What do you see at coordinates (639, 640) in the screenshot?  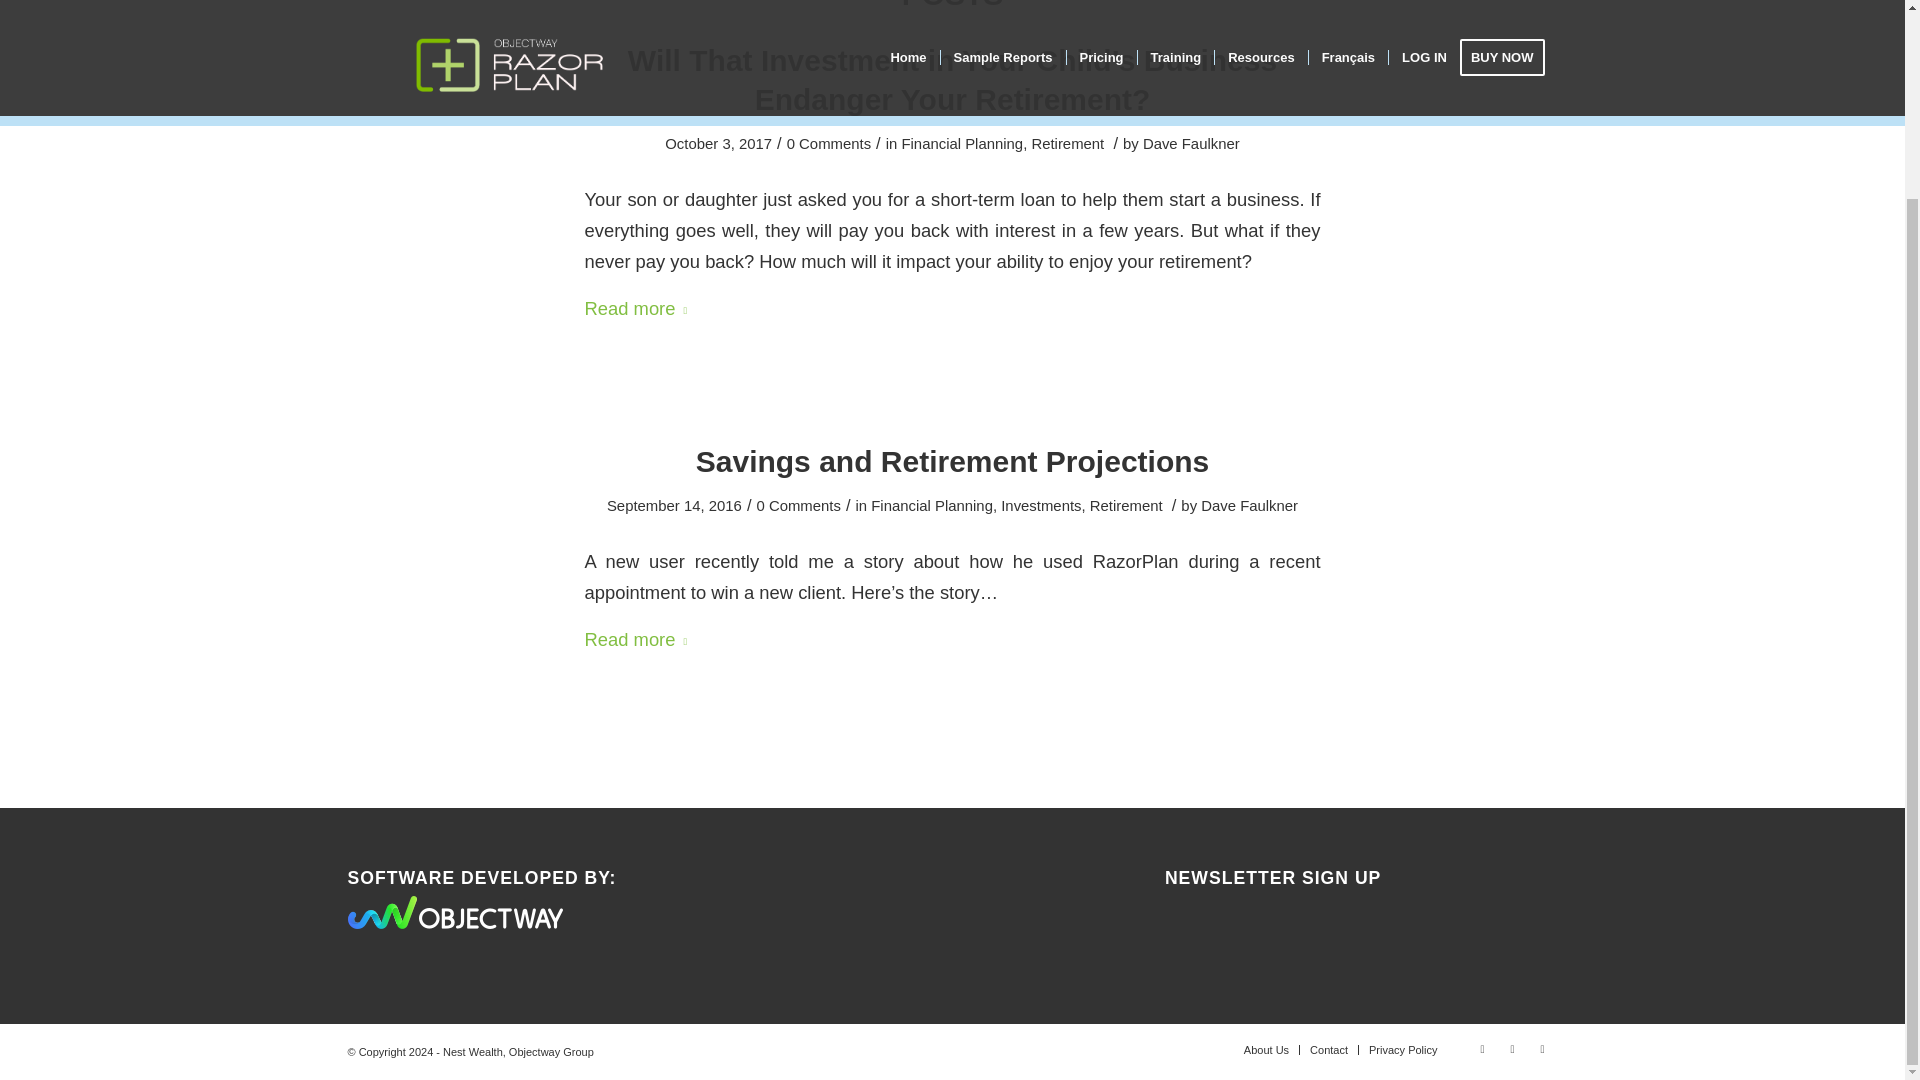 I see `Read more` at bounding box center [639, 640].